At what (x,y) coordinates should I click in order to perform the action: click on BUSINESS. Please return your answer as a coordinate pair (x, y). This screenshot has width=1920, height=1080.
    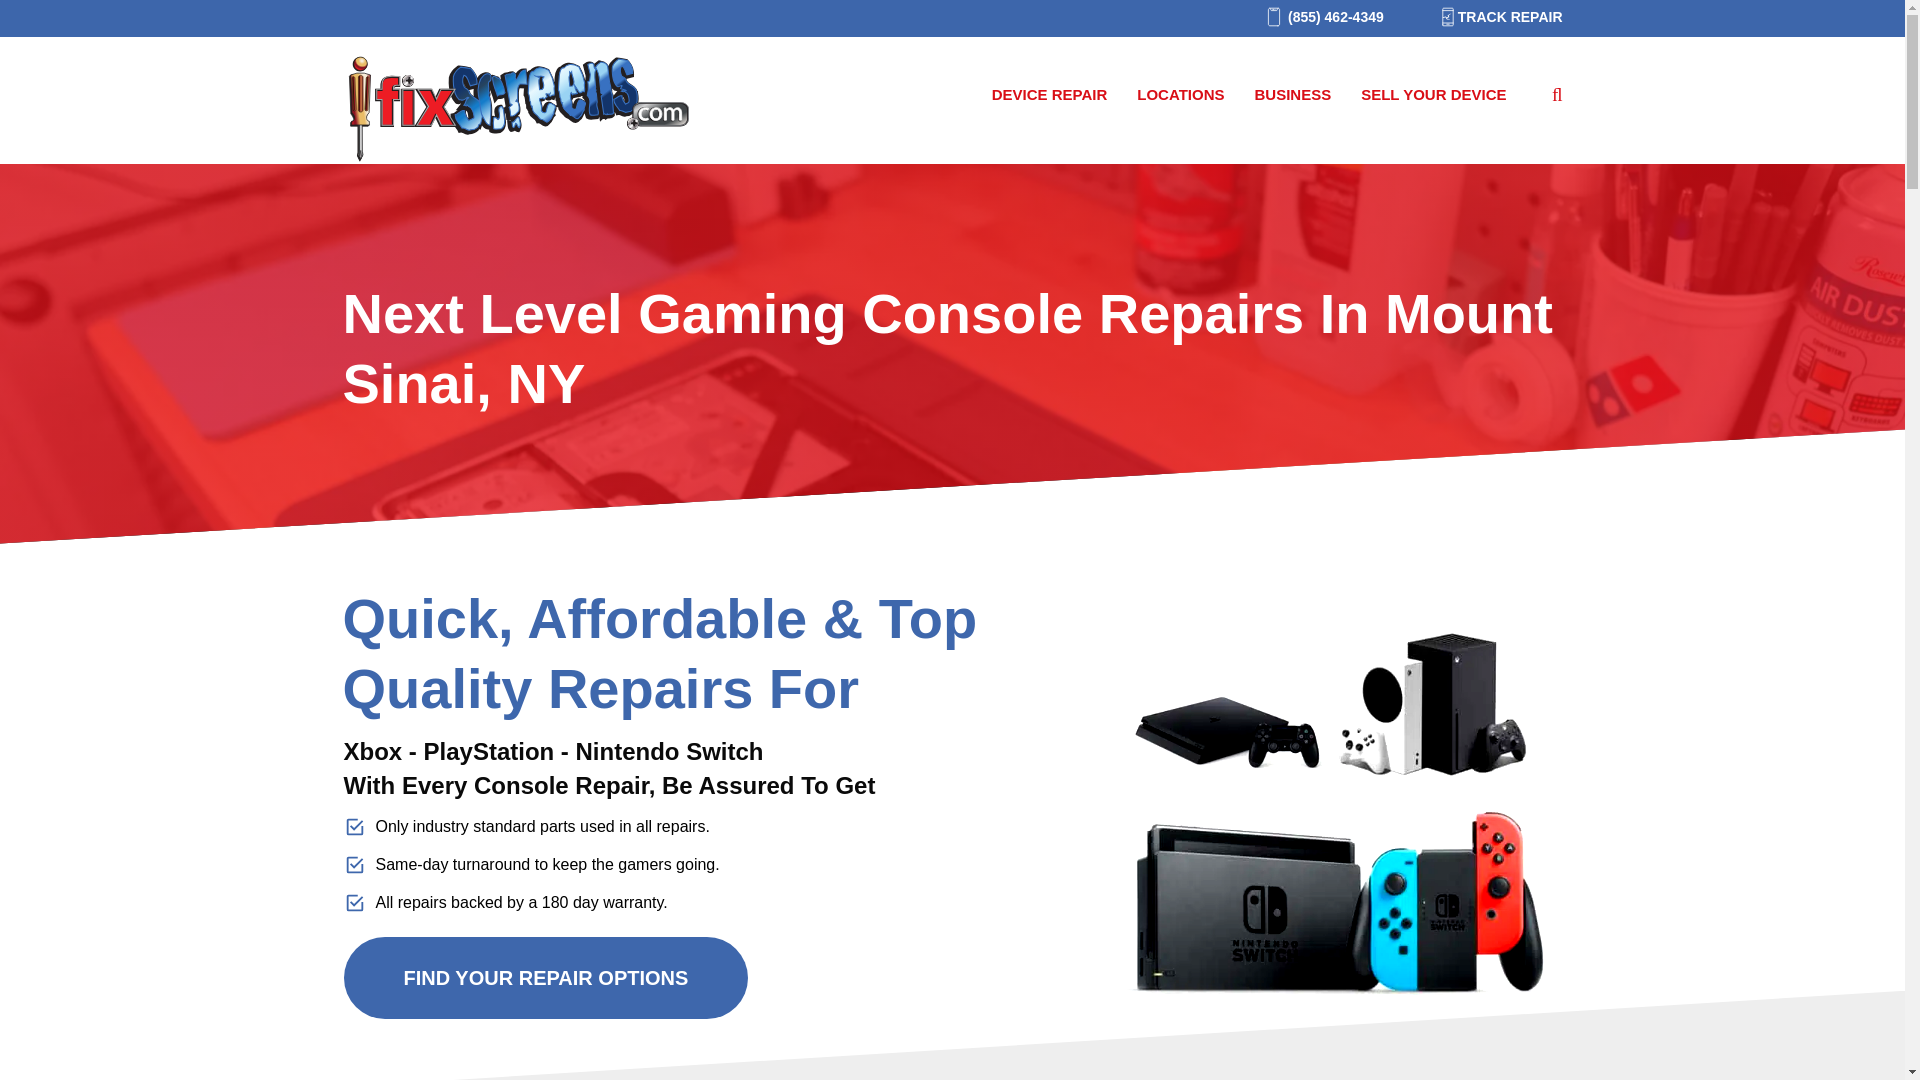
    Looking at the image, I should click on (1292, 95).